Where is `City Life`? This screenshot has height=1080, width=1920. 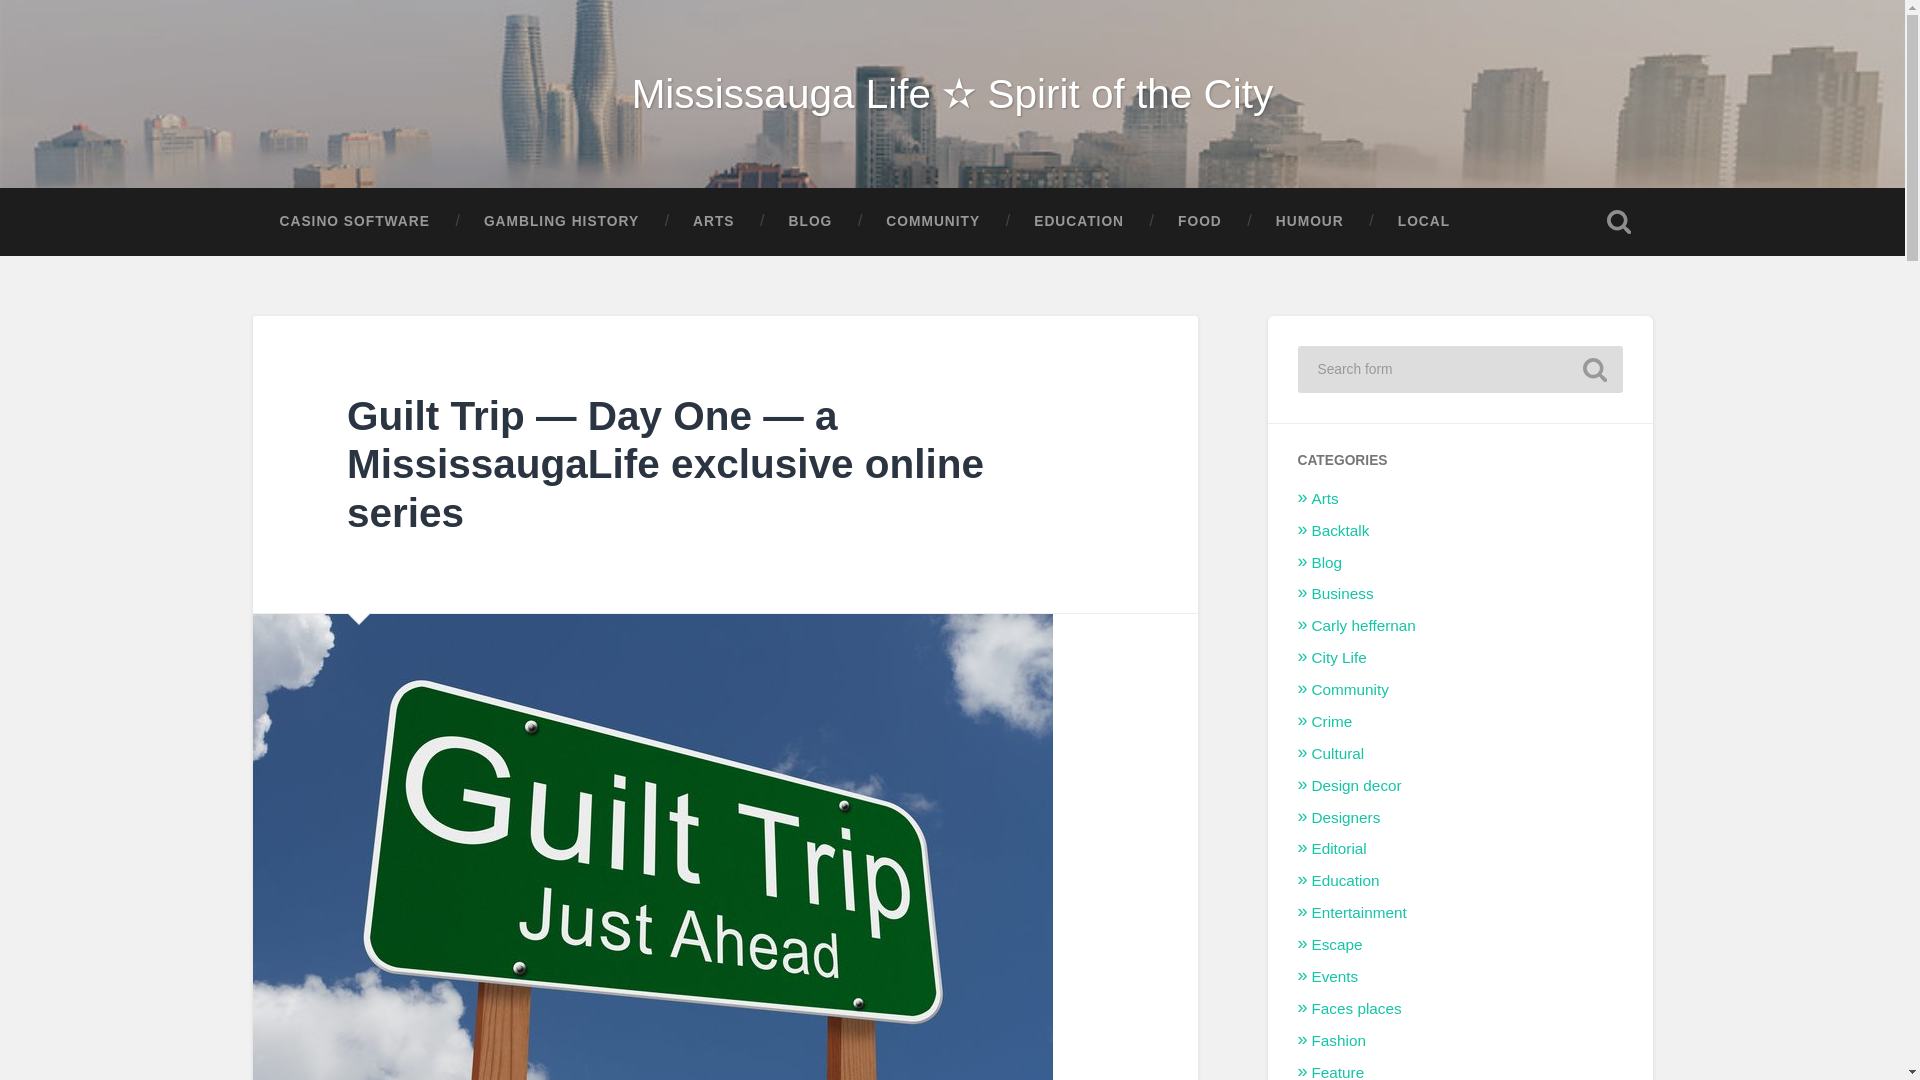 City Life is located at coordinates (1339, 658).